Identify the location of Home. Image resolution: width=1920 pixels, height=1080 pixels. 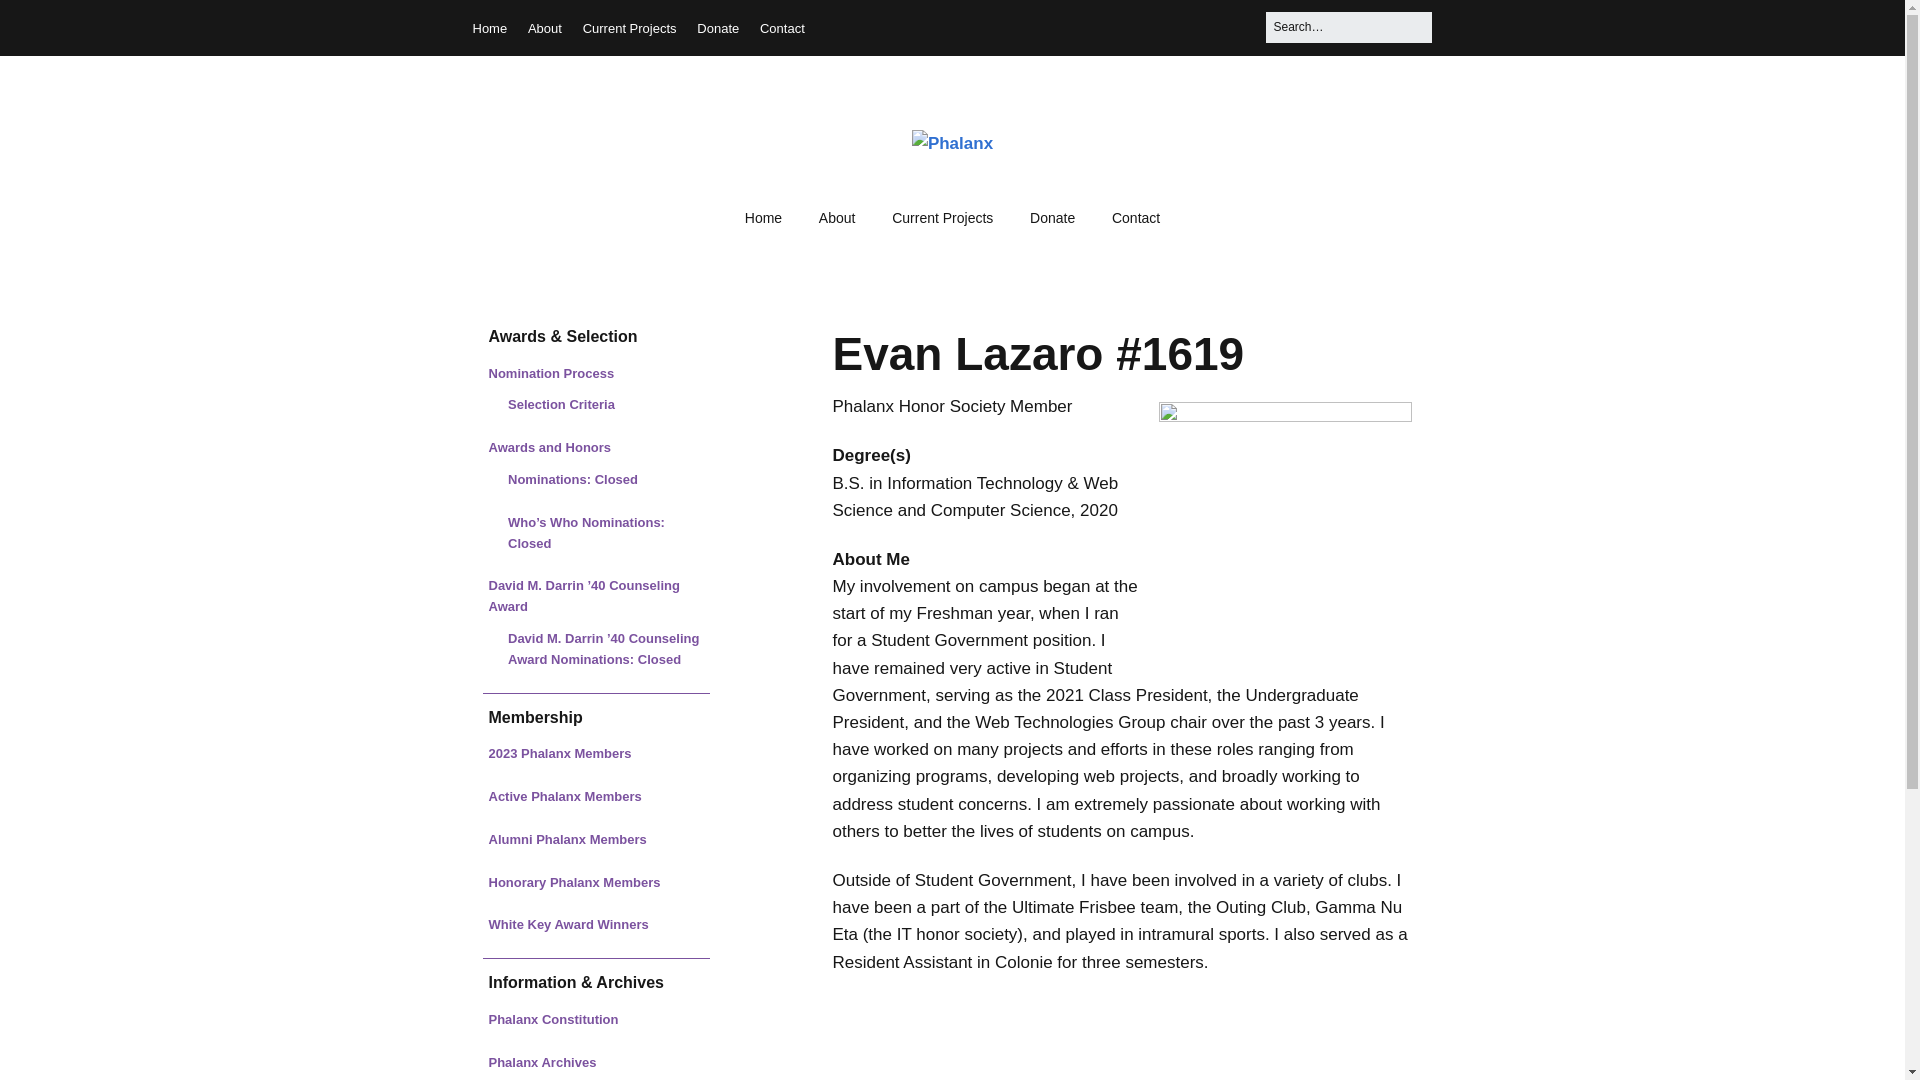
(489, 28).